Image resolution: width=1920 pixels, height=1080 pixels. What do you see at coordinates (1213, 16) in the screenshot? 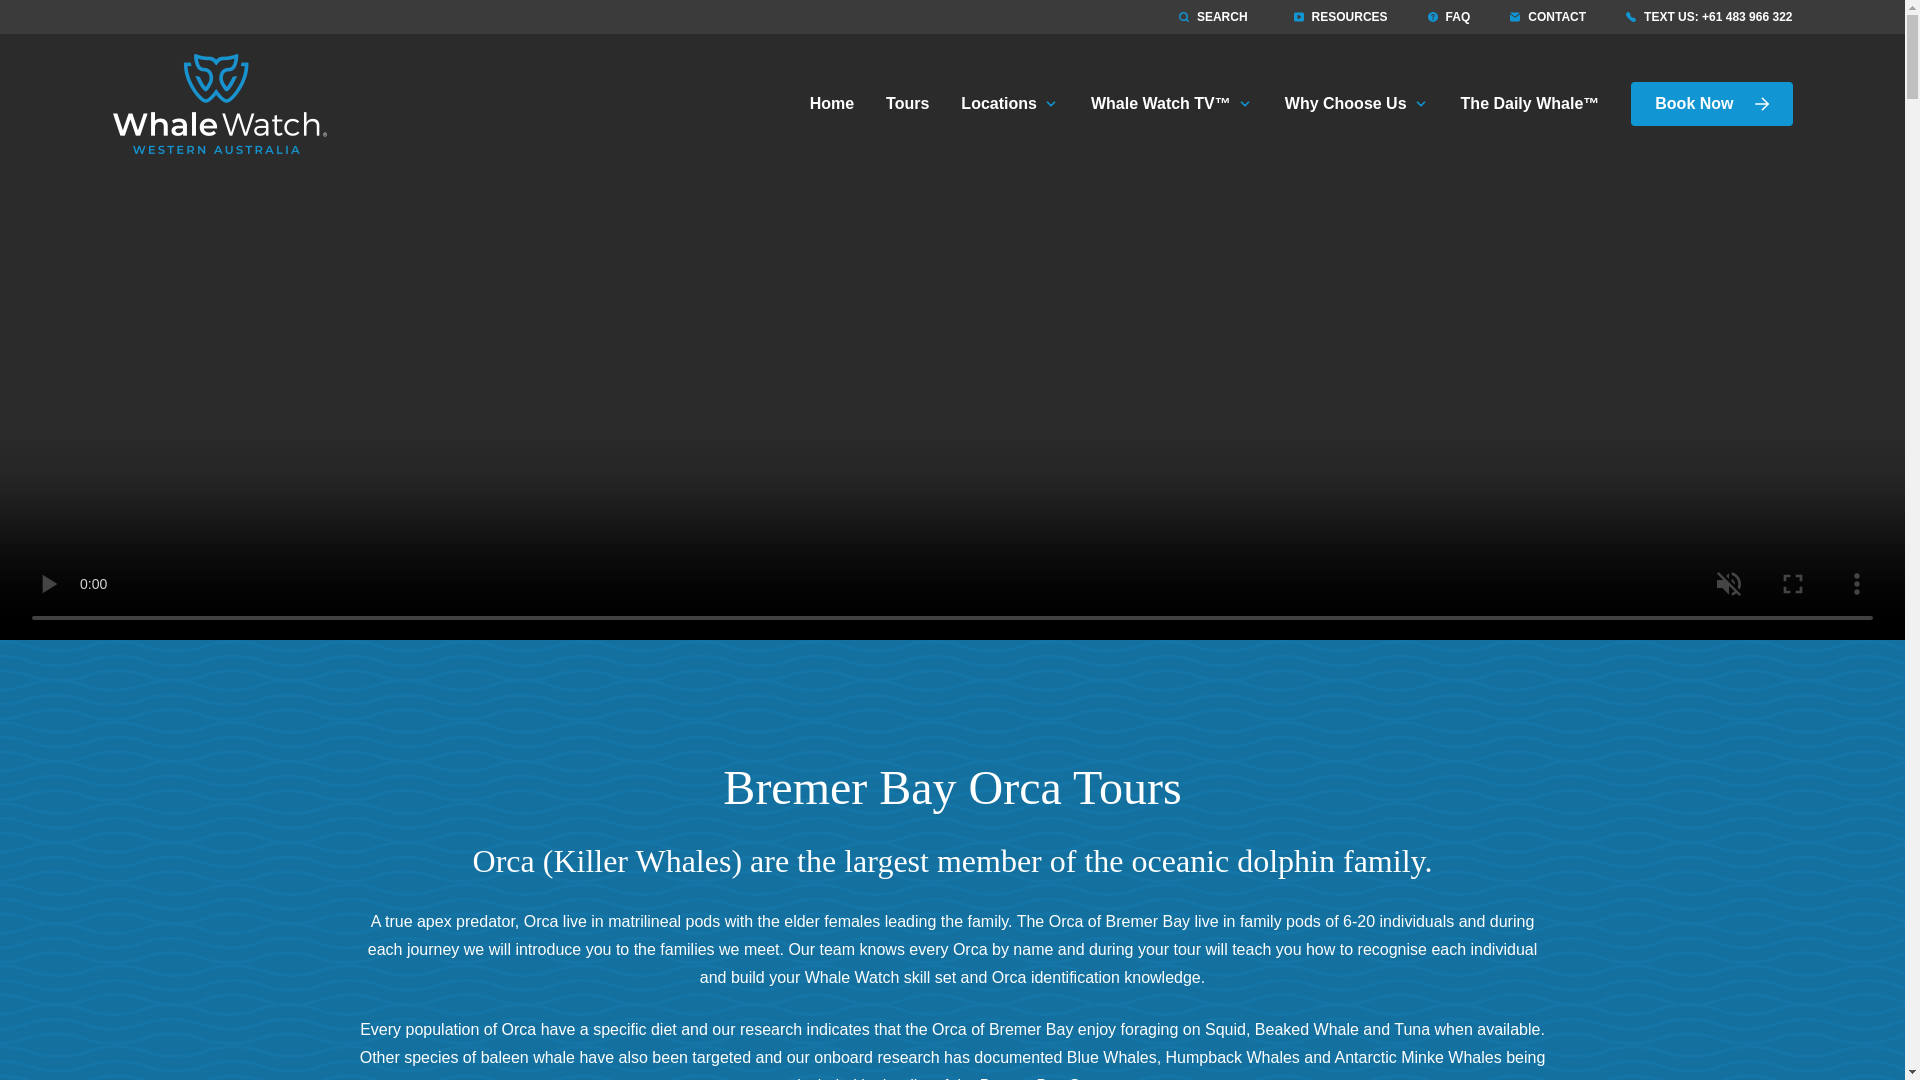
I see `SEARCH` at bounding box center [1213, 16].